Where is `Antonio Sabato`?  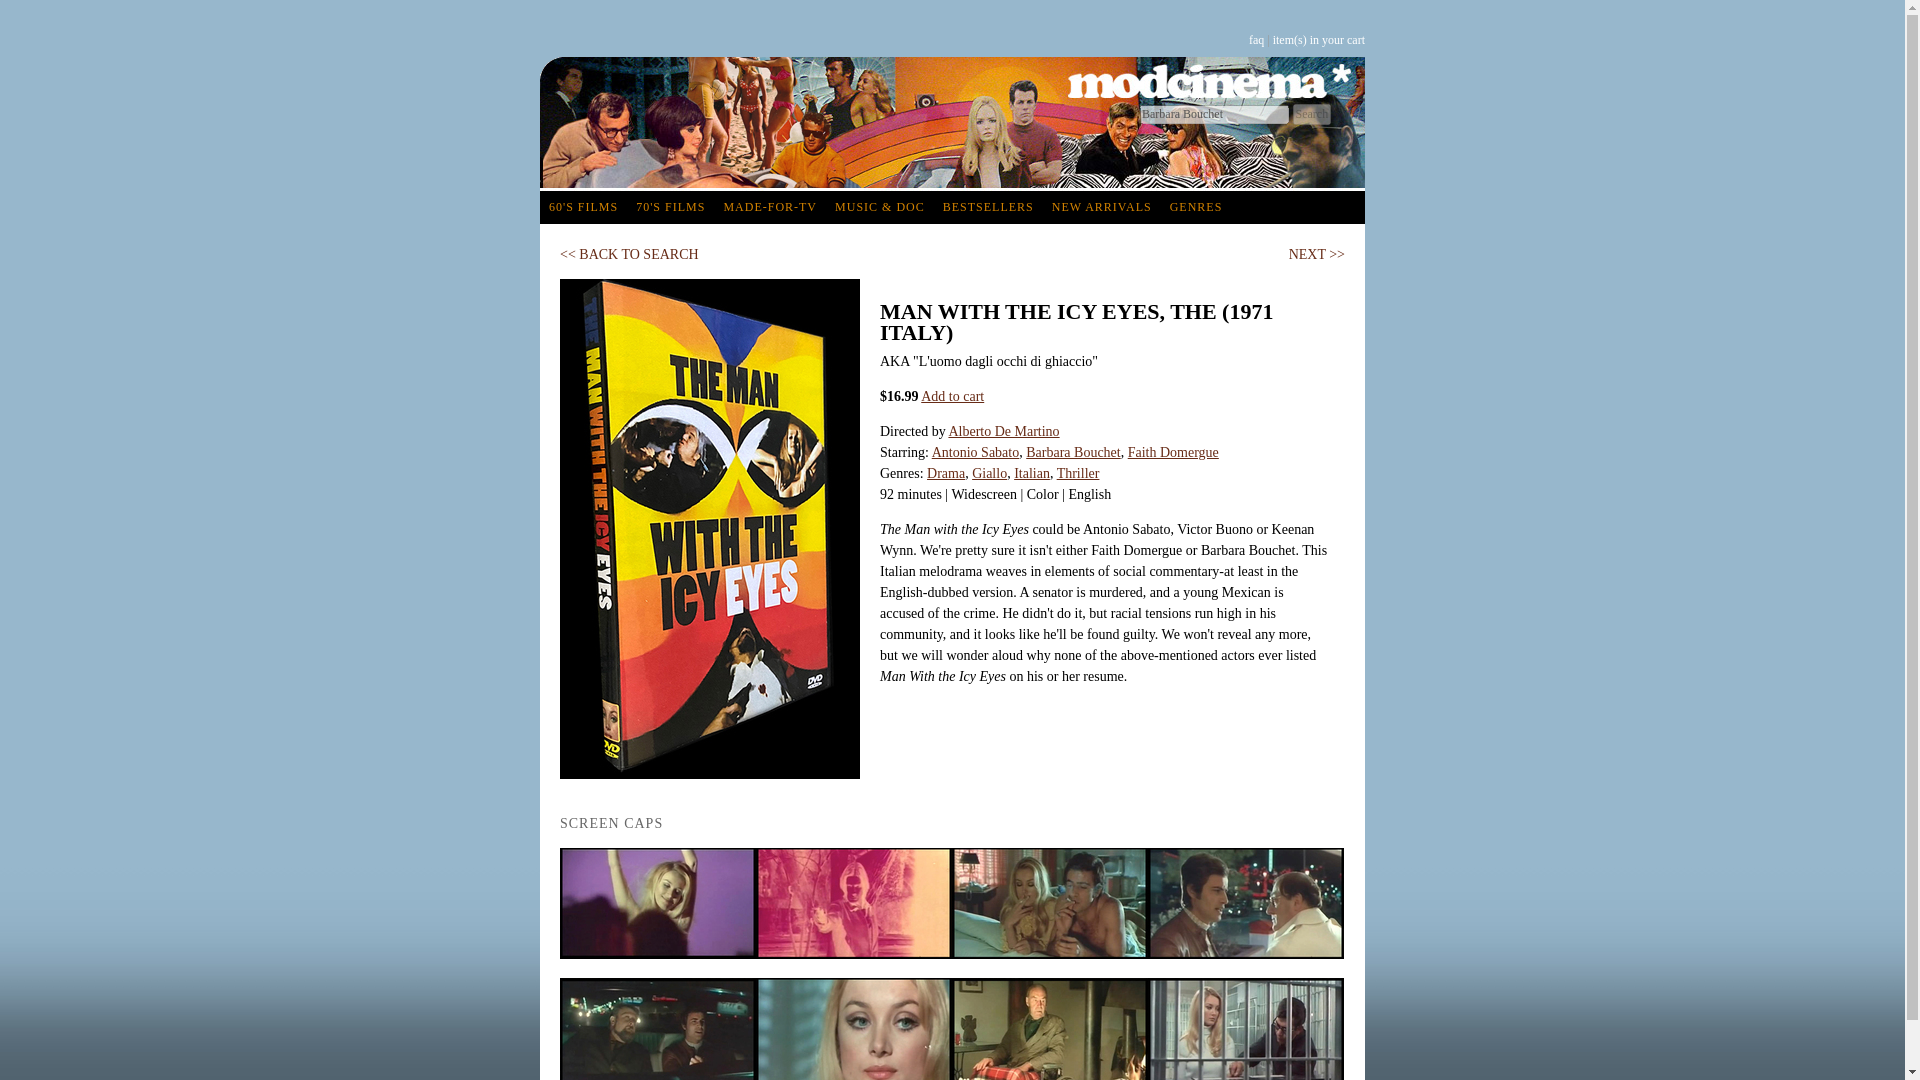 Antonio Sabato is located at coordinates (975, 452).